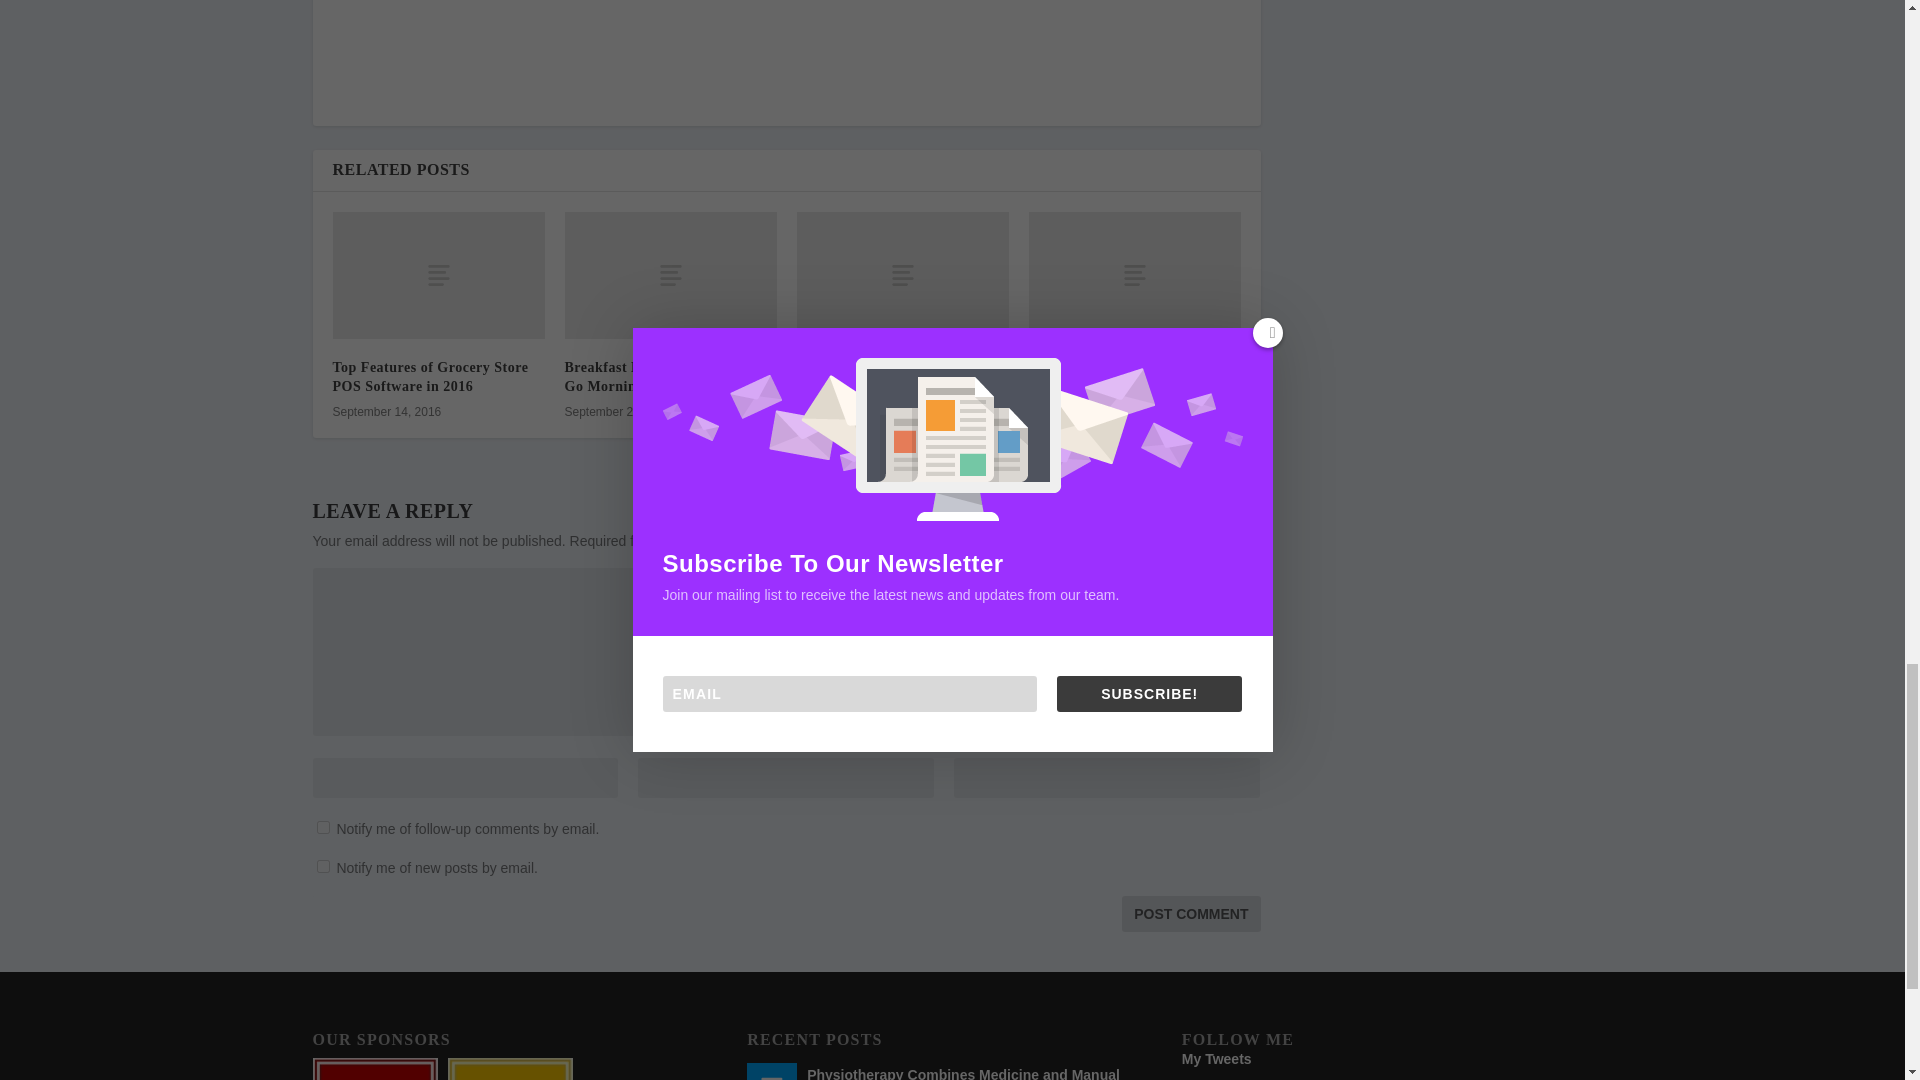 The width and height of the screenshot is (1920, 1080). I want to click on subscribe, so click(322, 826).